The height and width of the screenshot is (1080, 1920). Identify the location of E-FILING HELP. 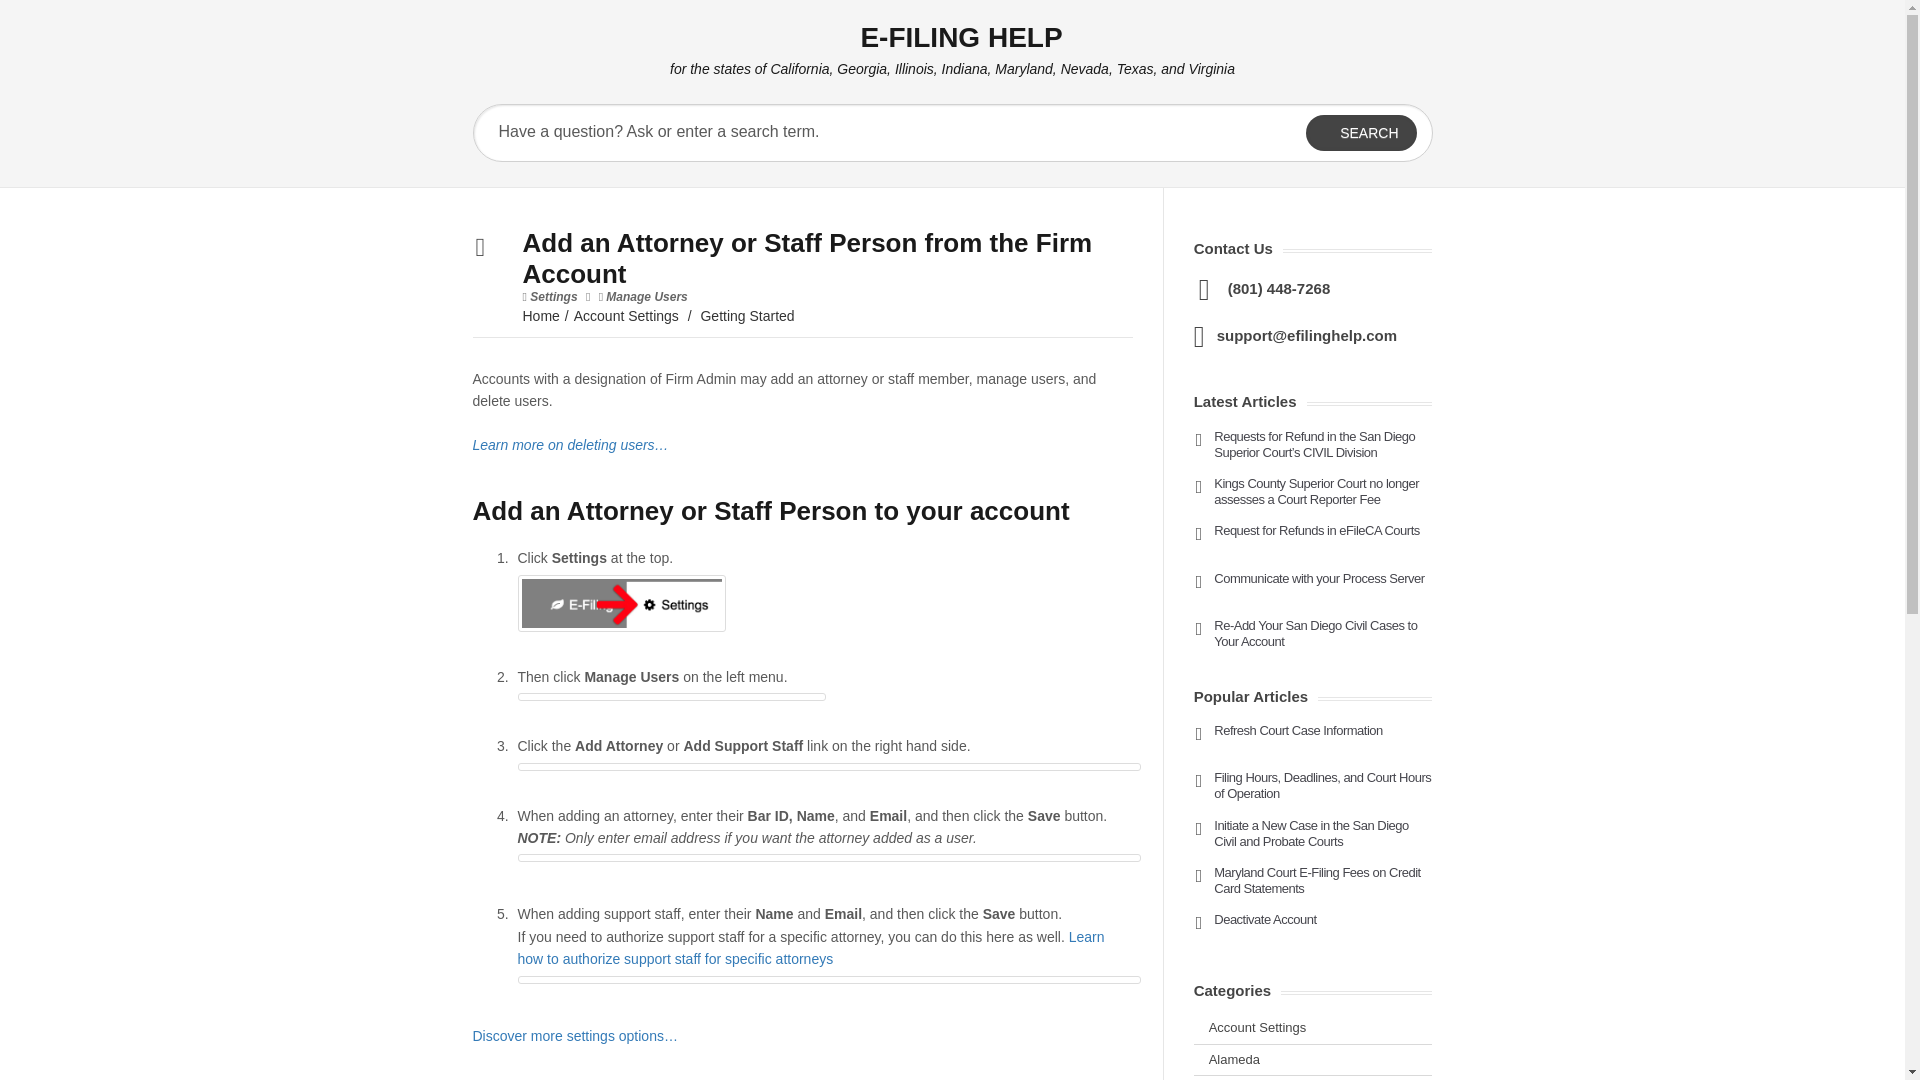
(964, 41).